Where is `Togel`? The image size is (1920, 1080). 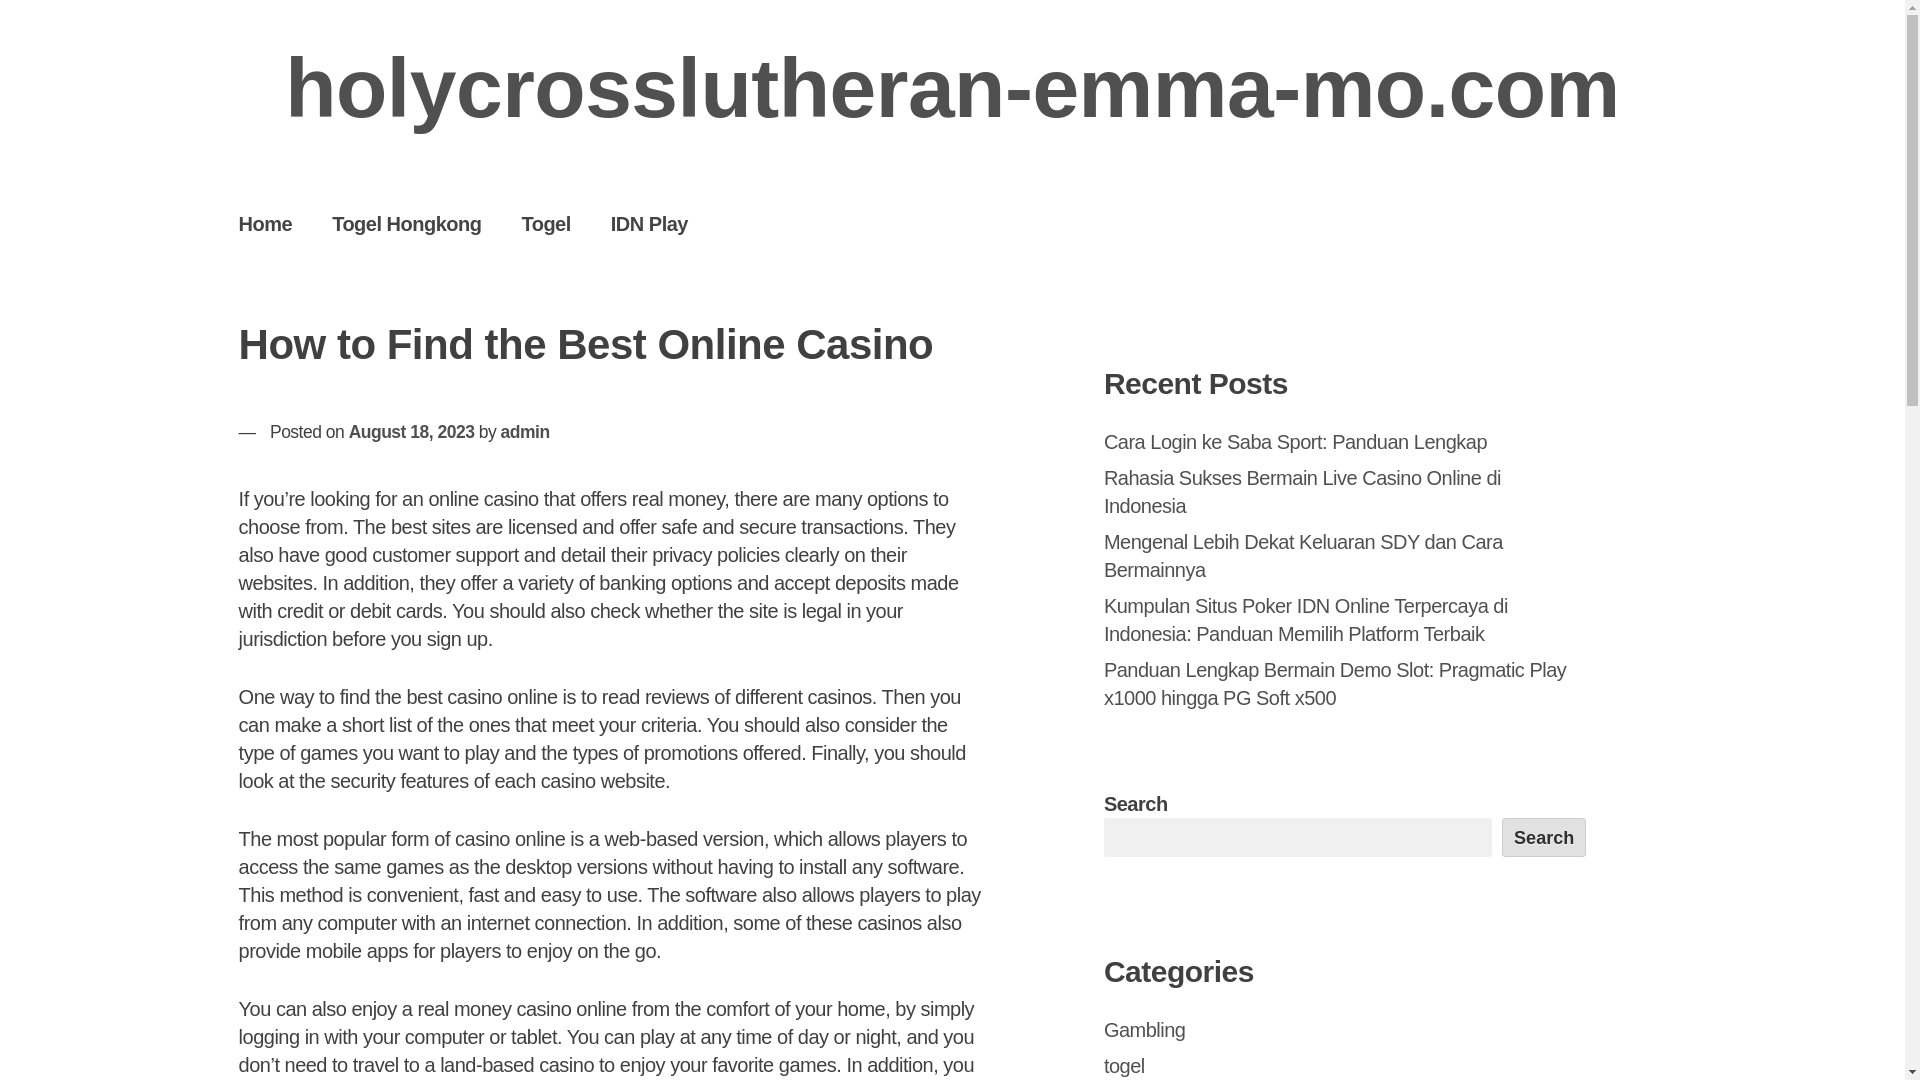 Togel is located at coordinates (545, 223).